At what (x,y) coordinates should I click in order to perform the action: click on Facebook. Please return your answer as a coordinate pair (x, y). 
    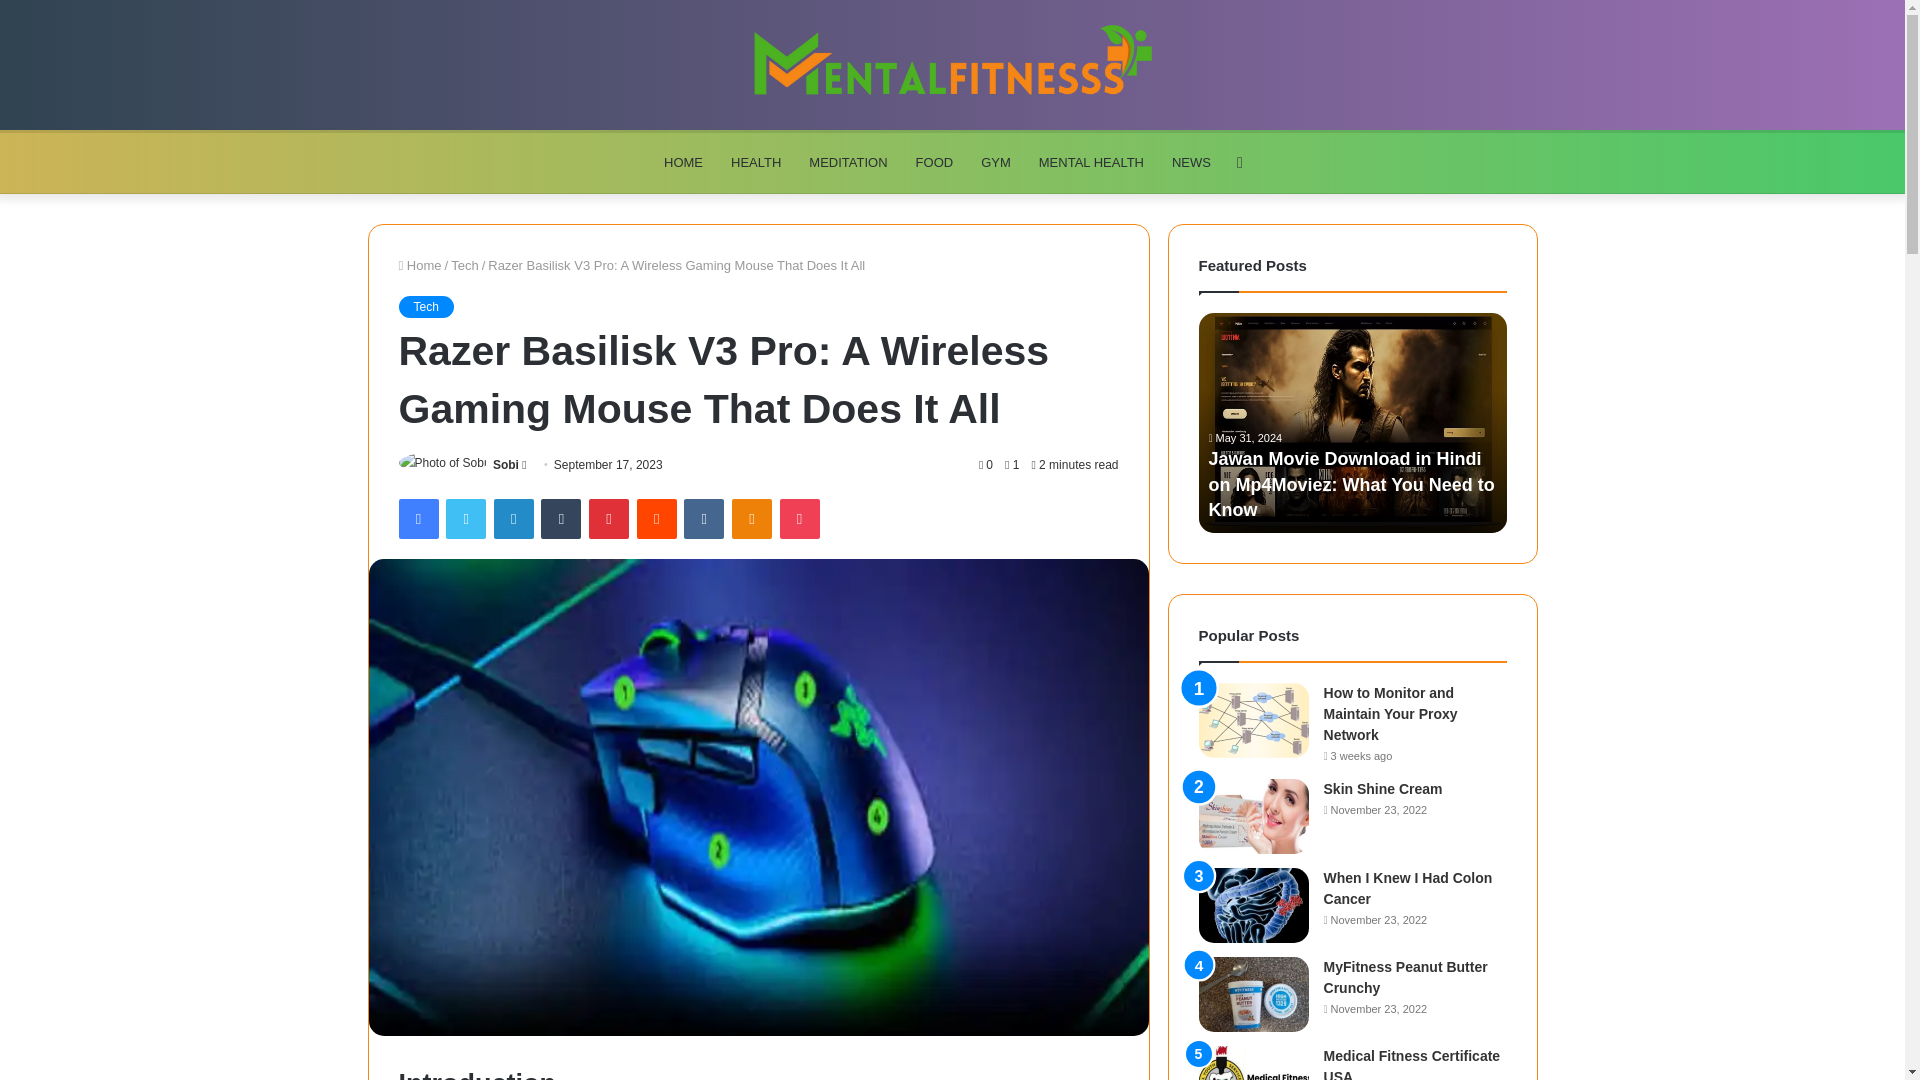
    Looking at the image, I should click on (417, 518).